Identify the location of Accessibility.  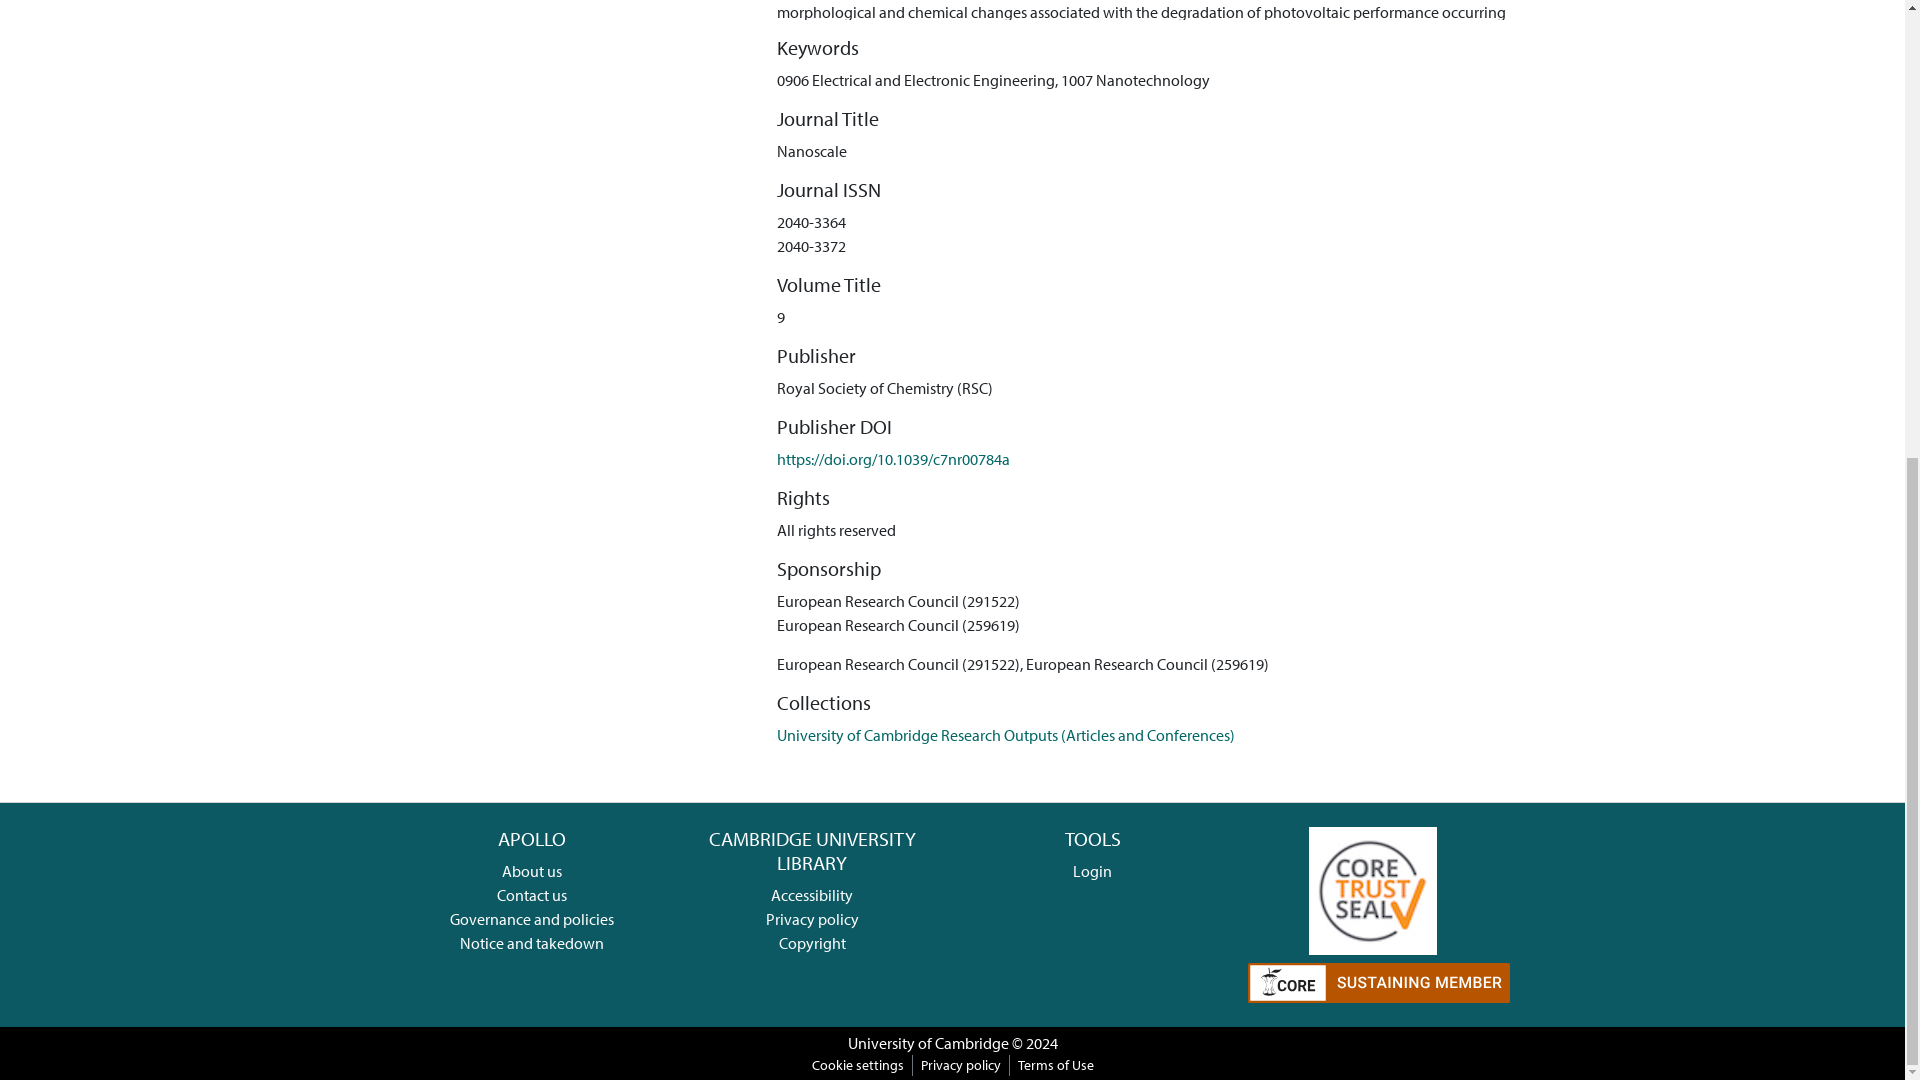
(812, 894).